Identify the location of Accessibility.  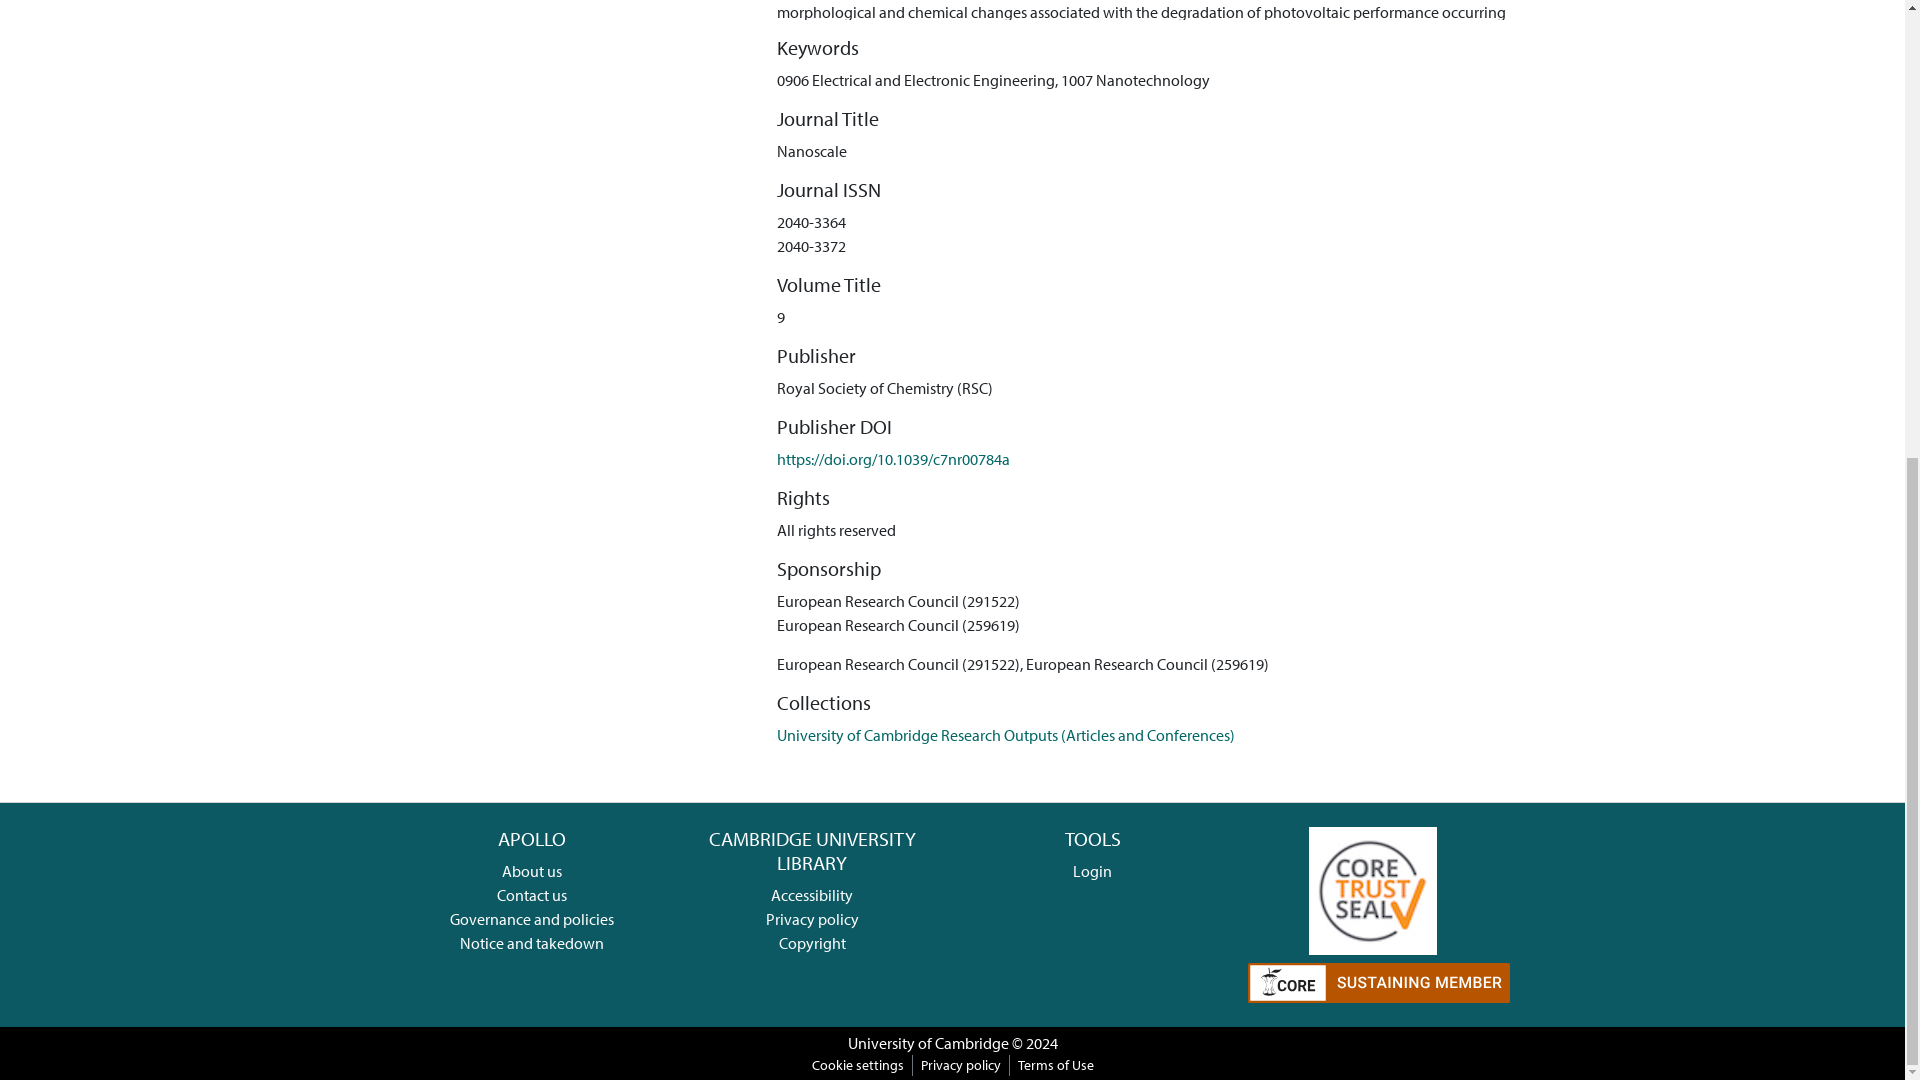
(812, 894).